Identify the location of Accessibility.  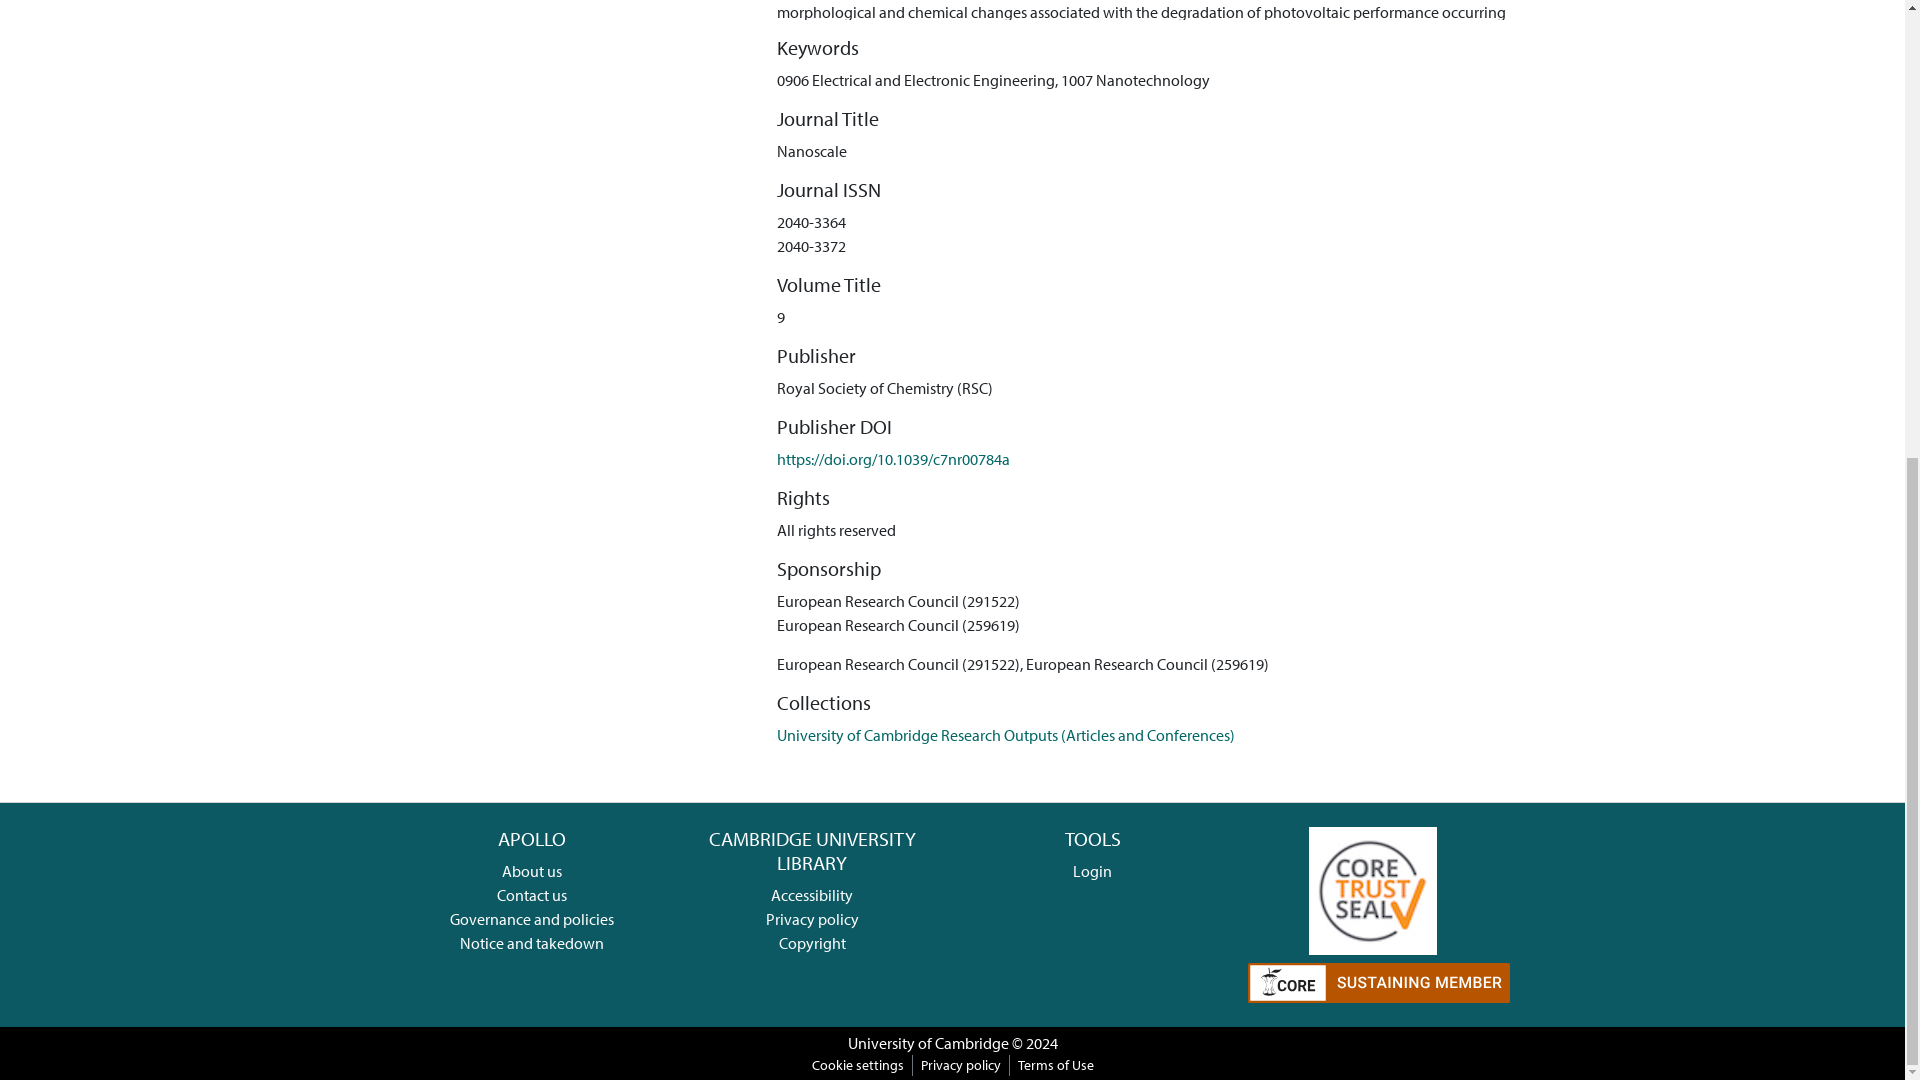
(812, 894).